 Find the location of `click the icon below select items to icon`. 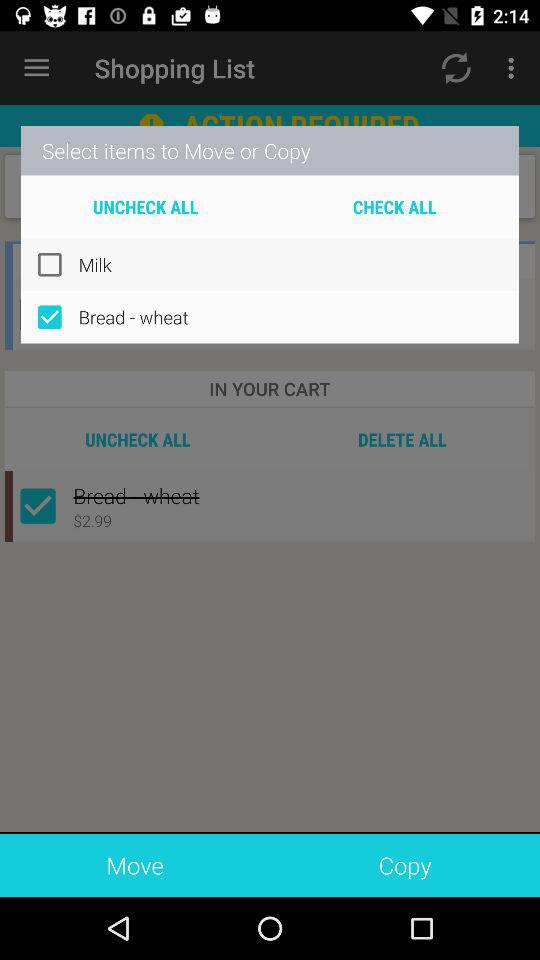

click the icon below select items to icon is located at coordinates (394, 206).